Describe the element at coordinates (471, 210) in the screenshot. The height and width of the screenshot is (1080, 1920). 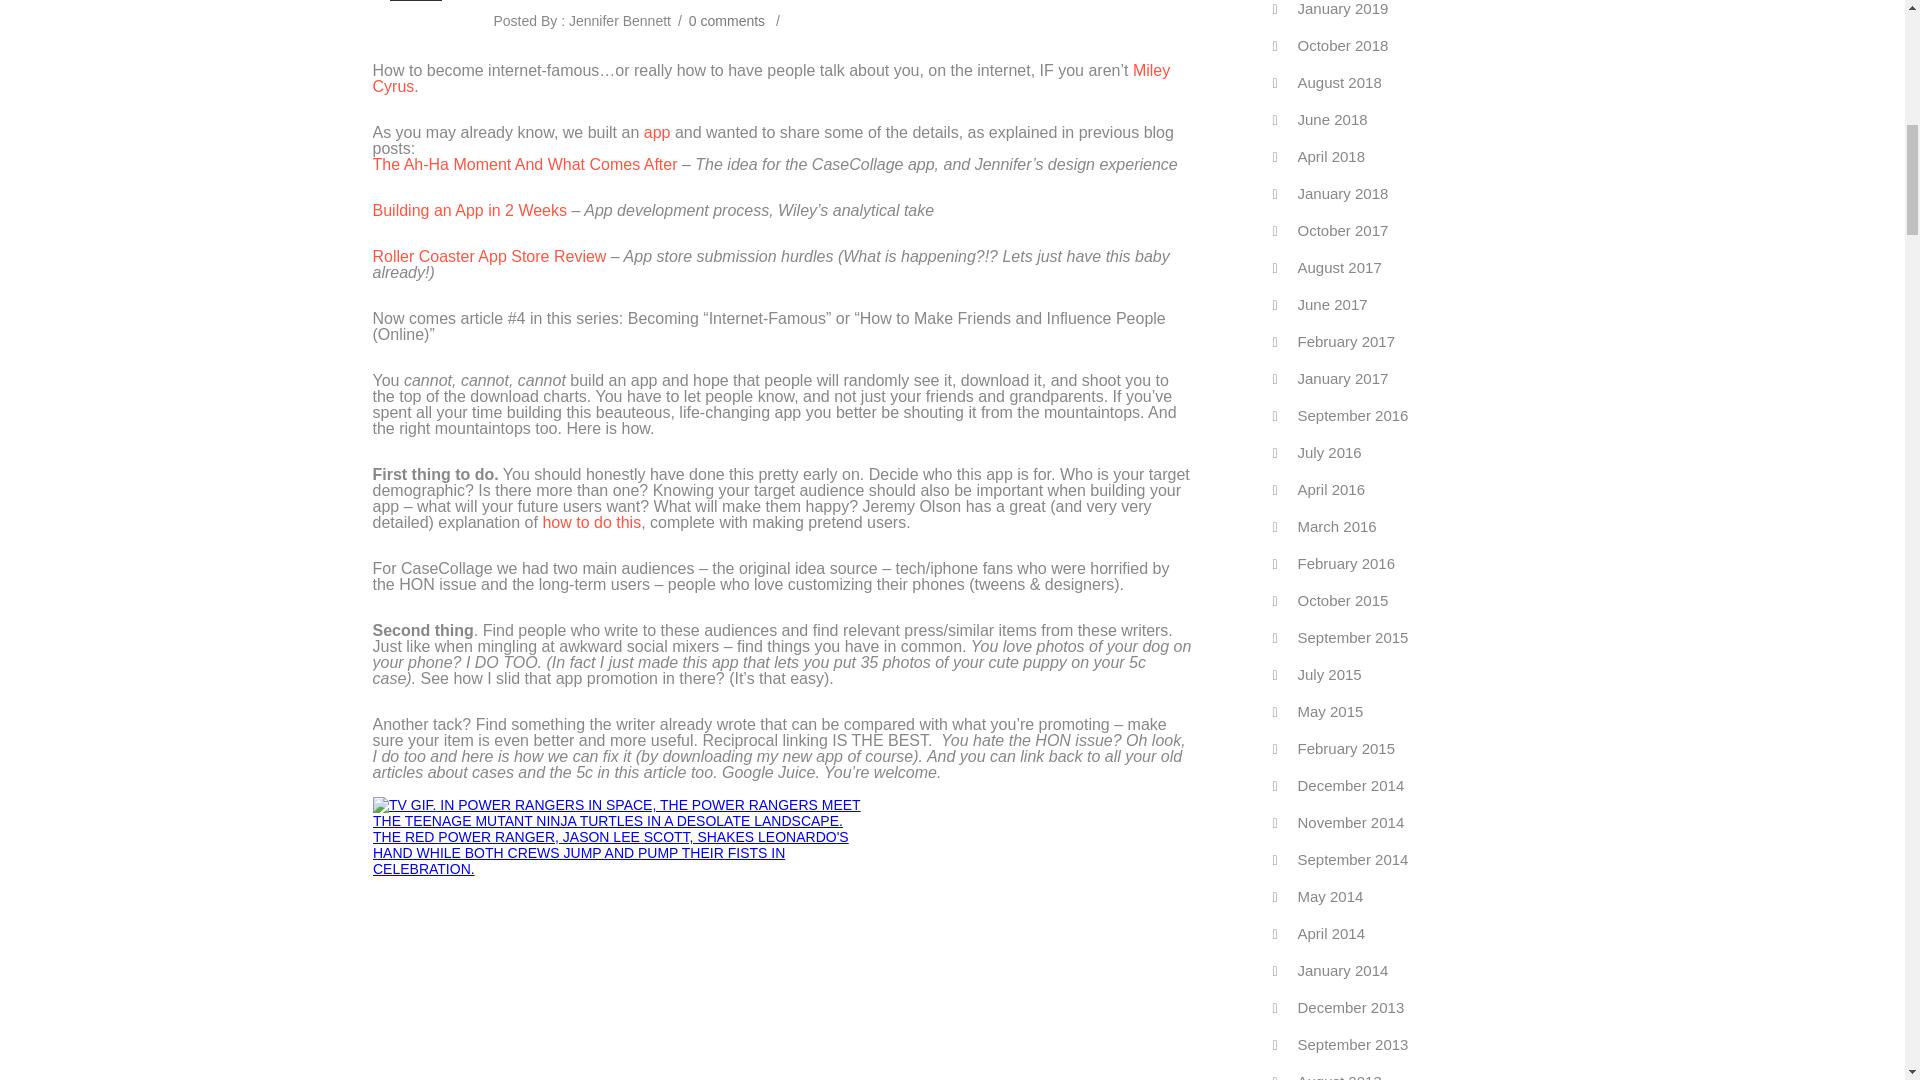
I see `Building an App in 2 Weeks` at that location.